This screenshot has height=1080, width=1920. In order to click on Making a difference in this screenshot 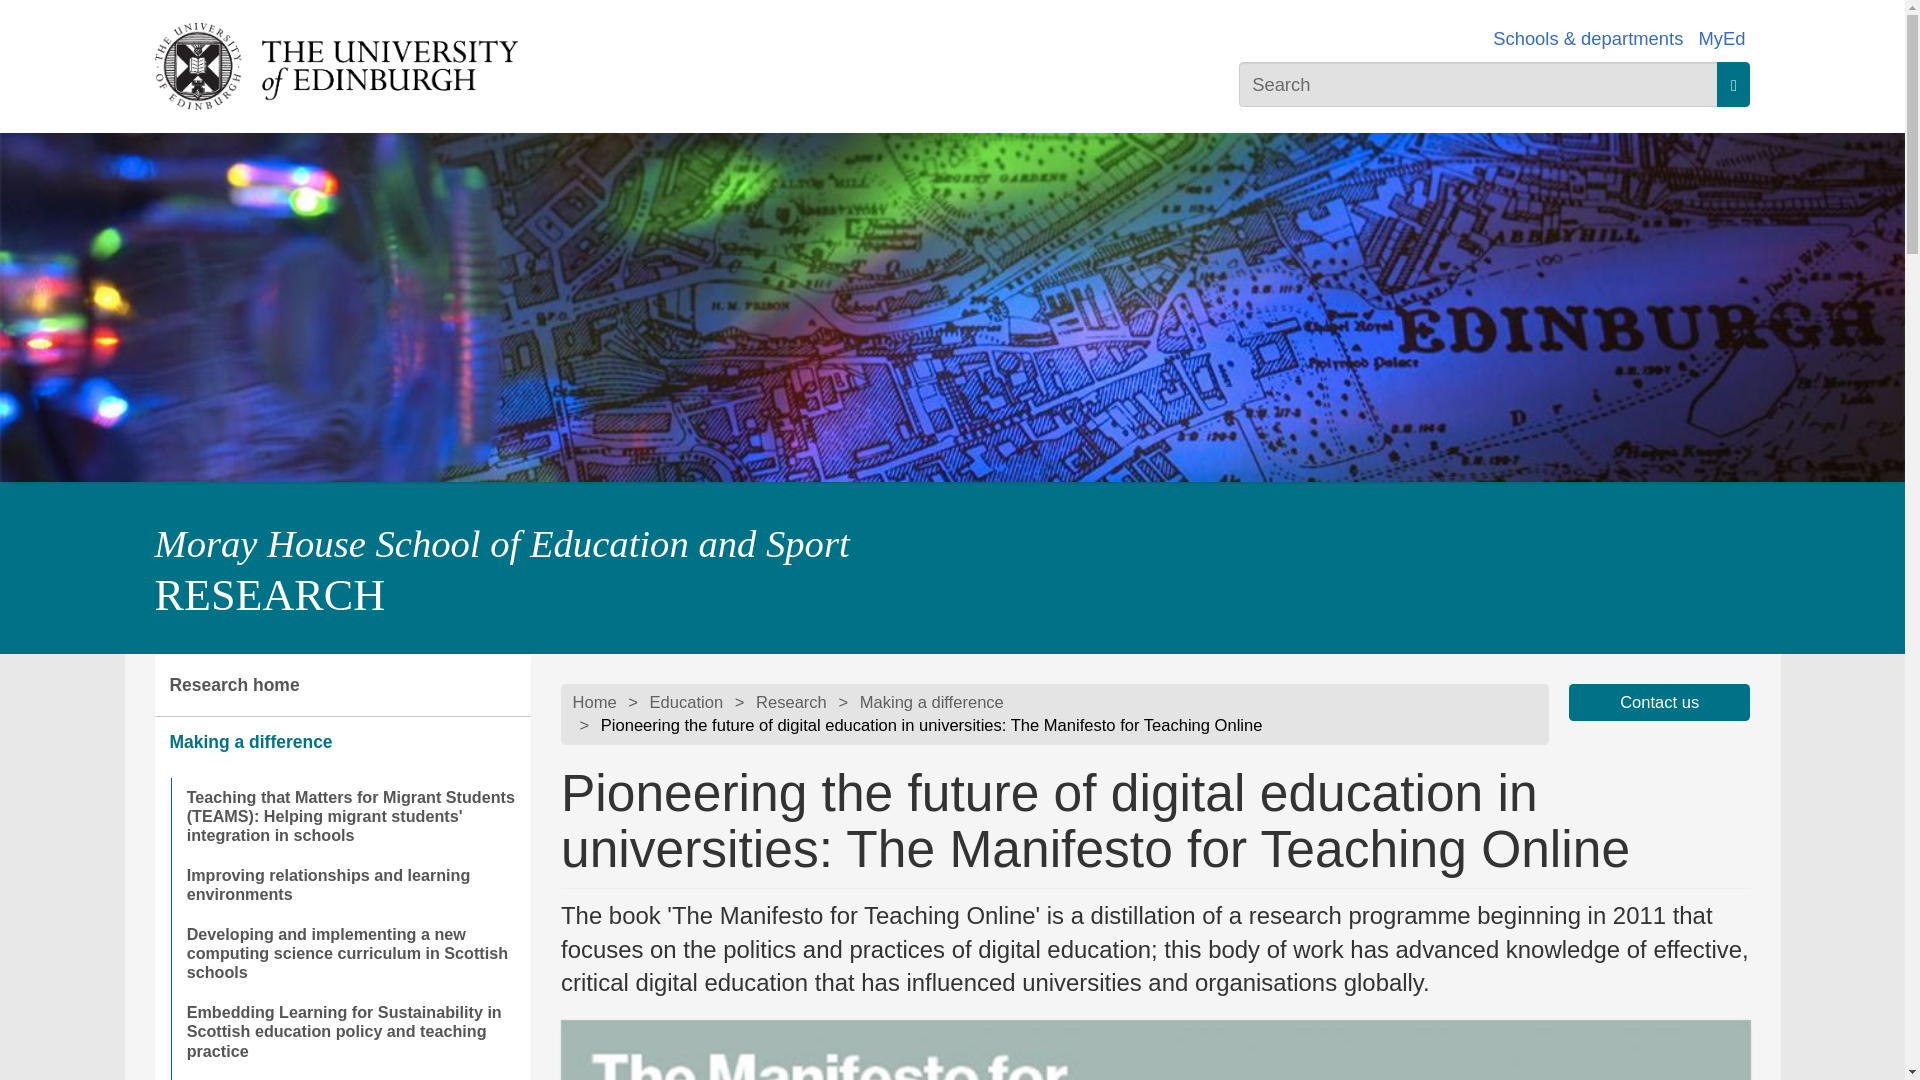, I will do `click(342, 742)`.